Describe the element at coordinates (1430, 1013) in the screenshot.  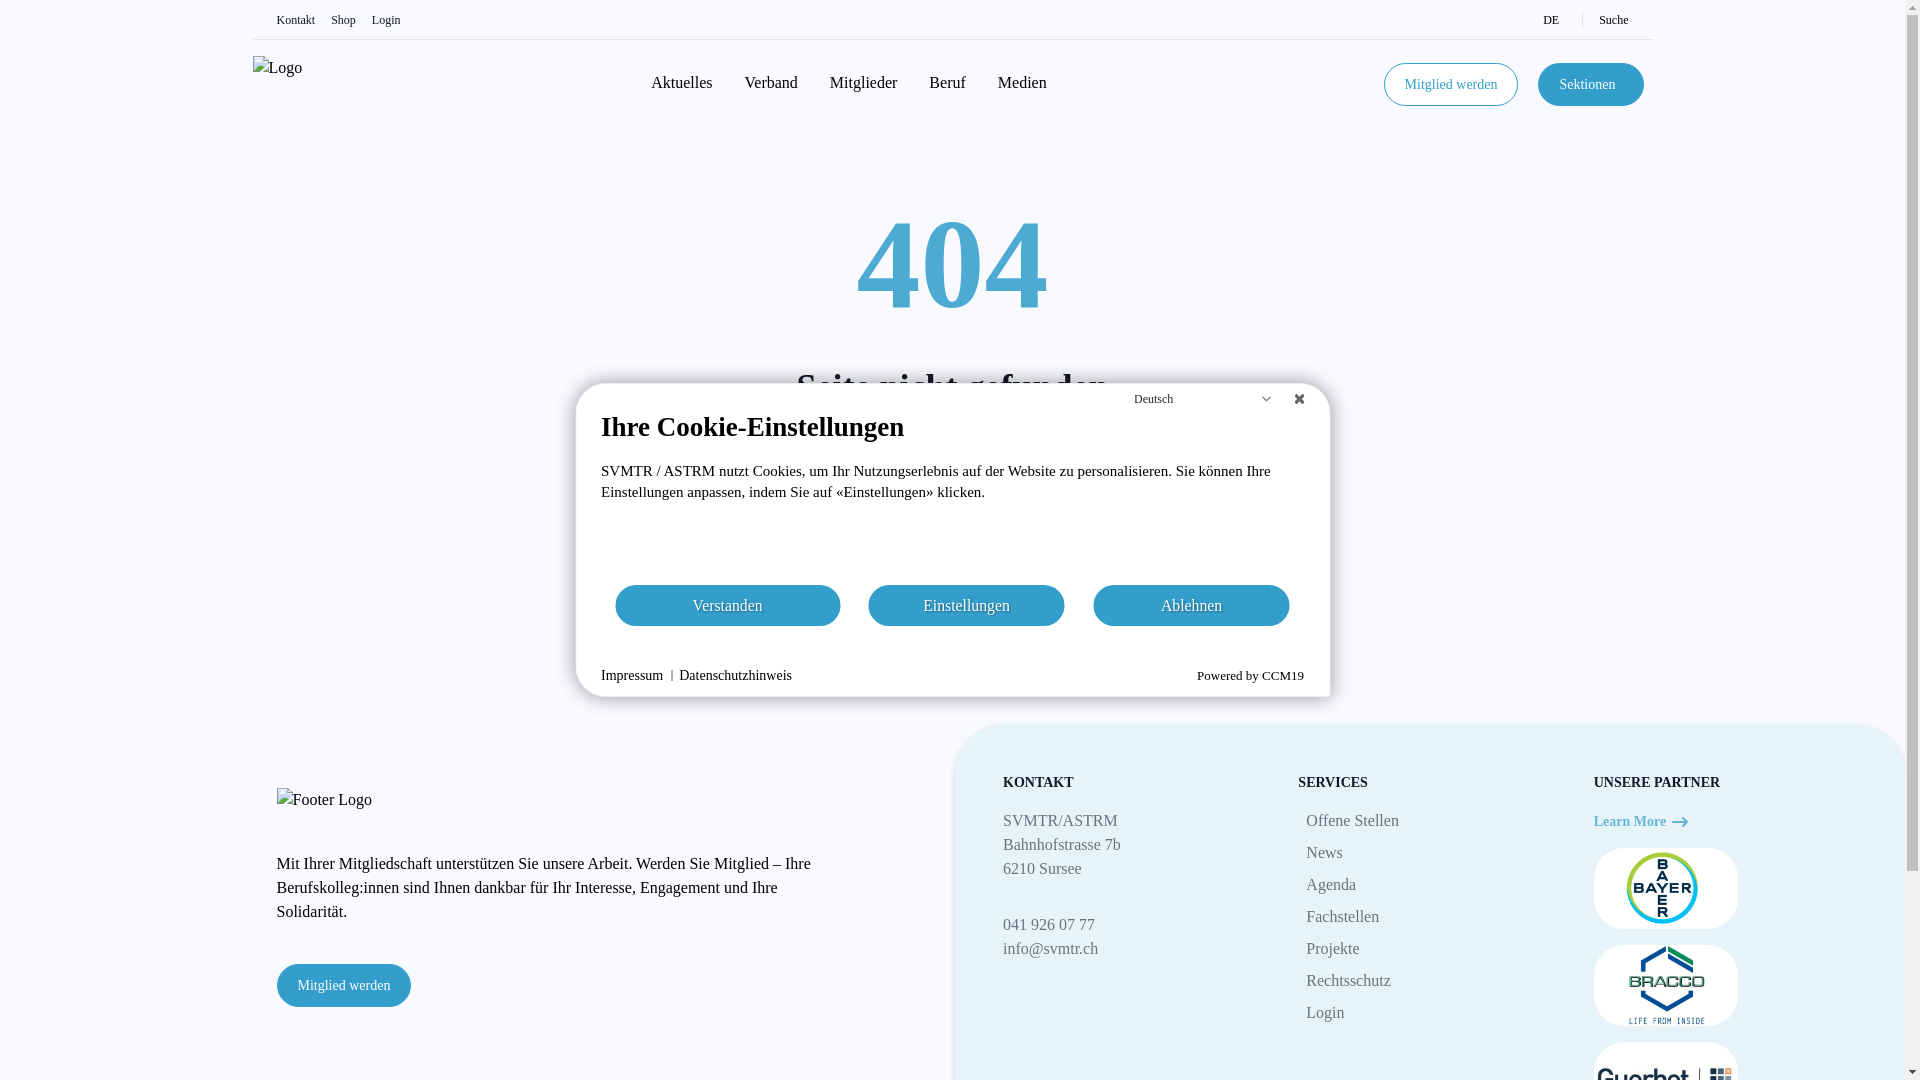
I see `Login` at that location.